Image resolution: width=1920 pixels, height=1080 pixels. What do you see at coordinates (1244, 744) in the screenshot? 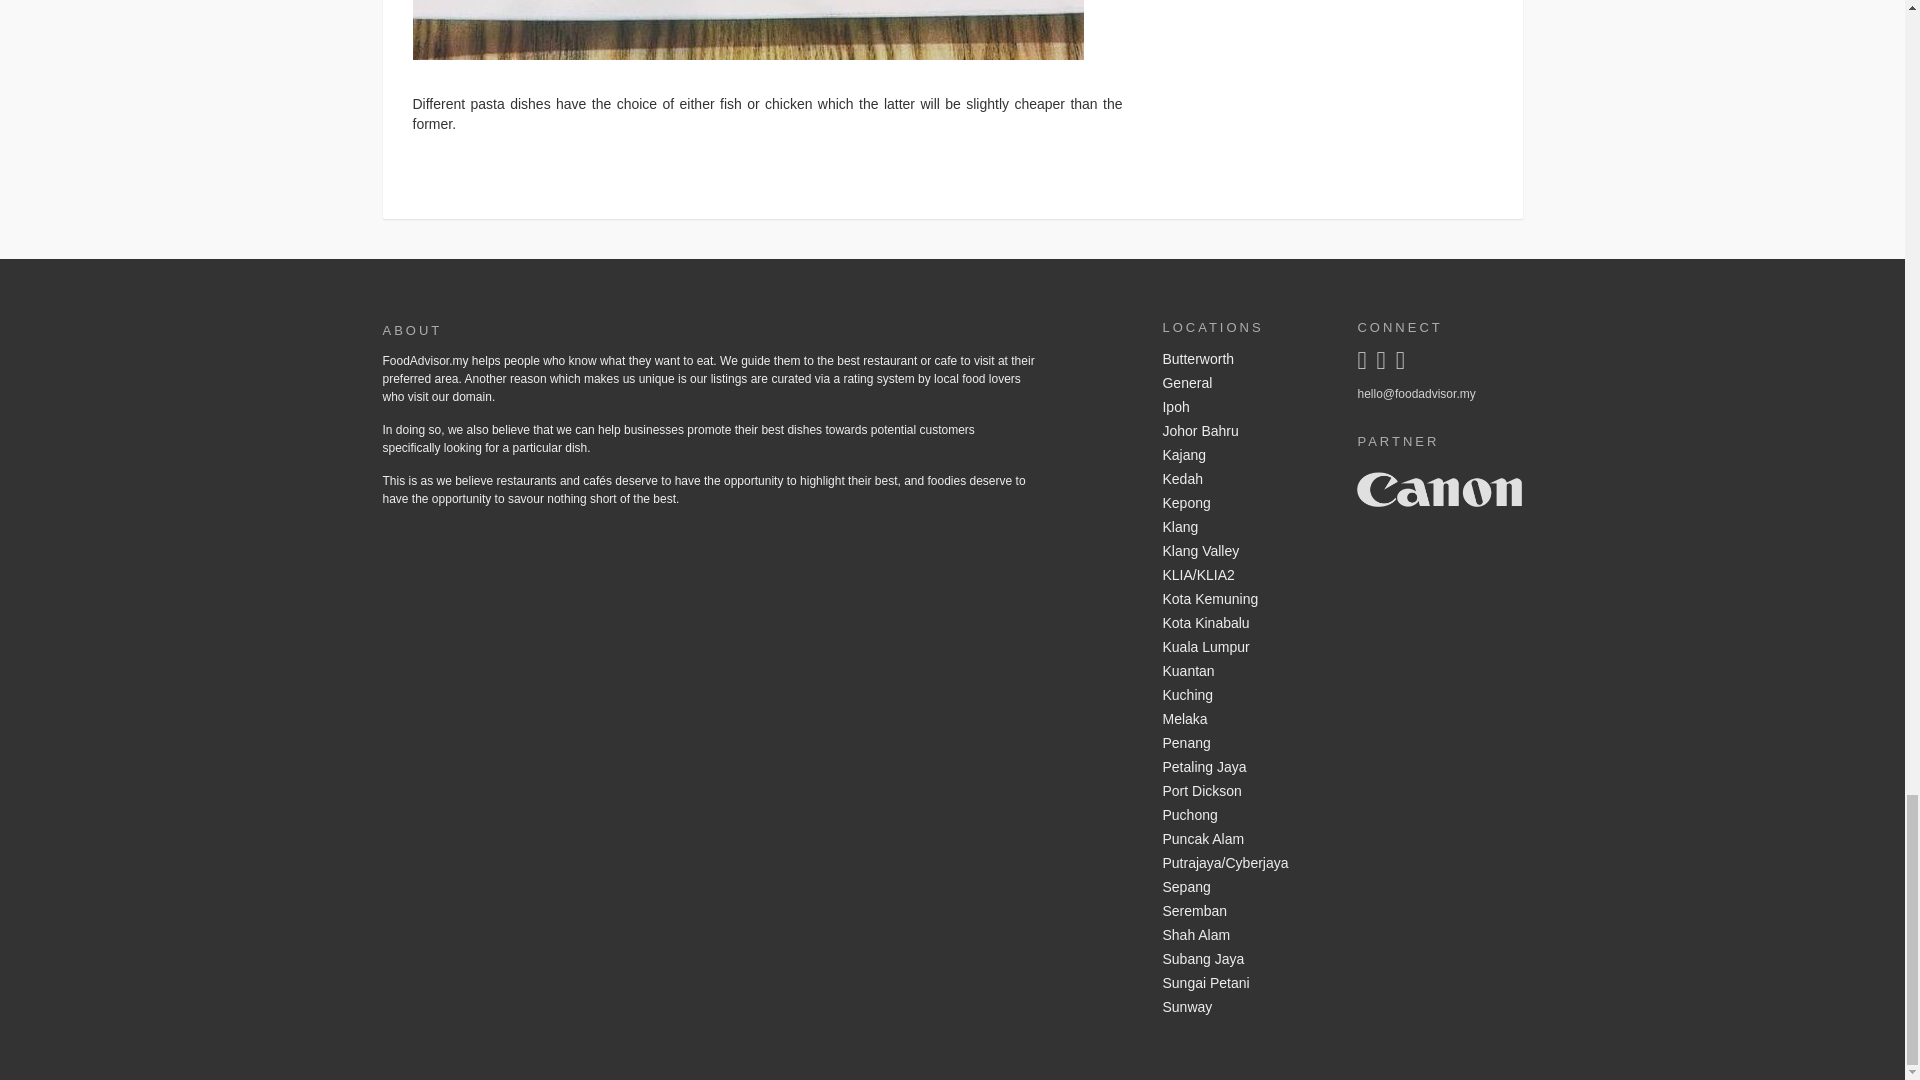
I see `Penang` at bounding box center [1244, 744].